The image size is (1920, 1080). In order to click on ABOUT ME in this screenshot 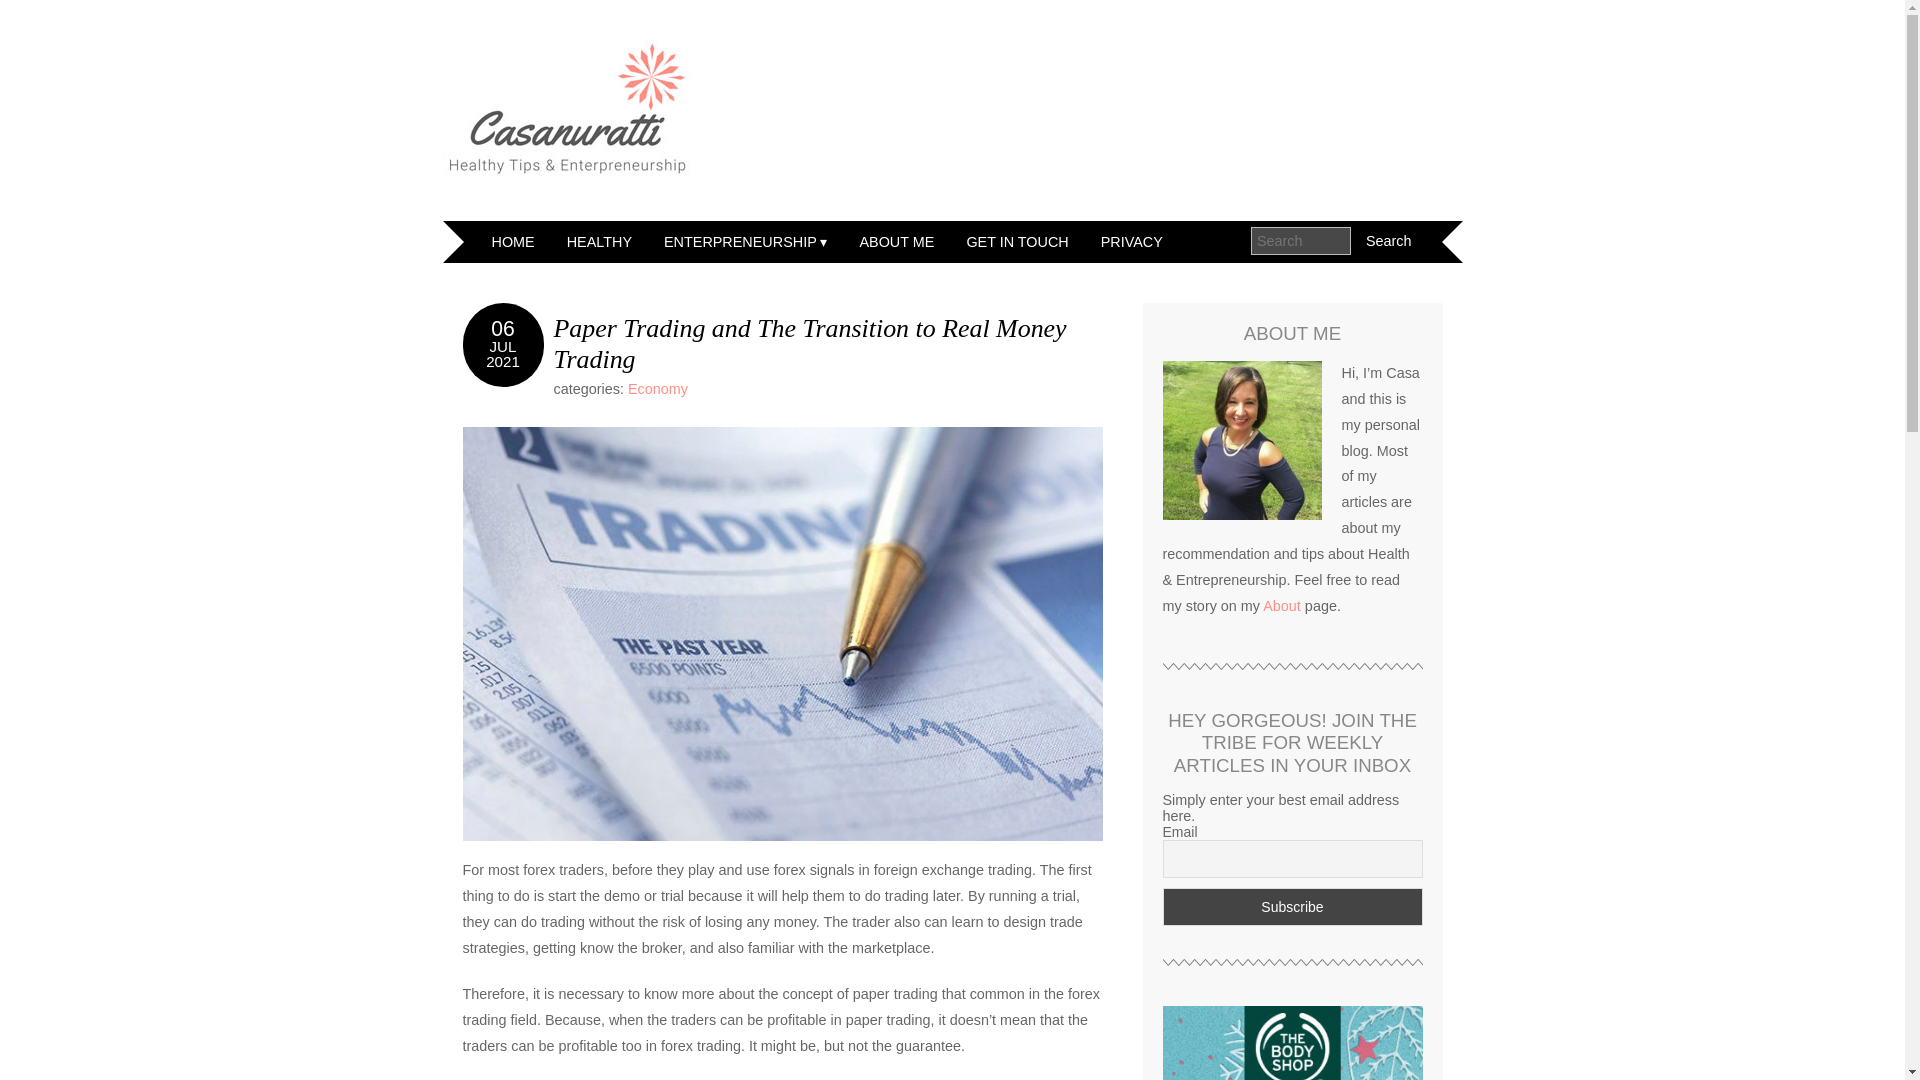, I will do `click(896, 242)`.